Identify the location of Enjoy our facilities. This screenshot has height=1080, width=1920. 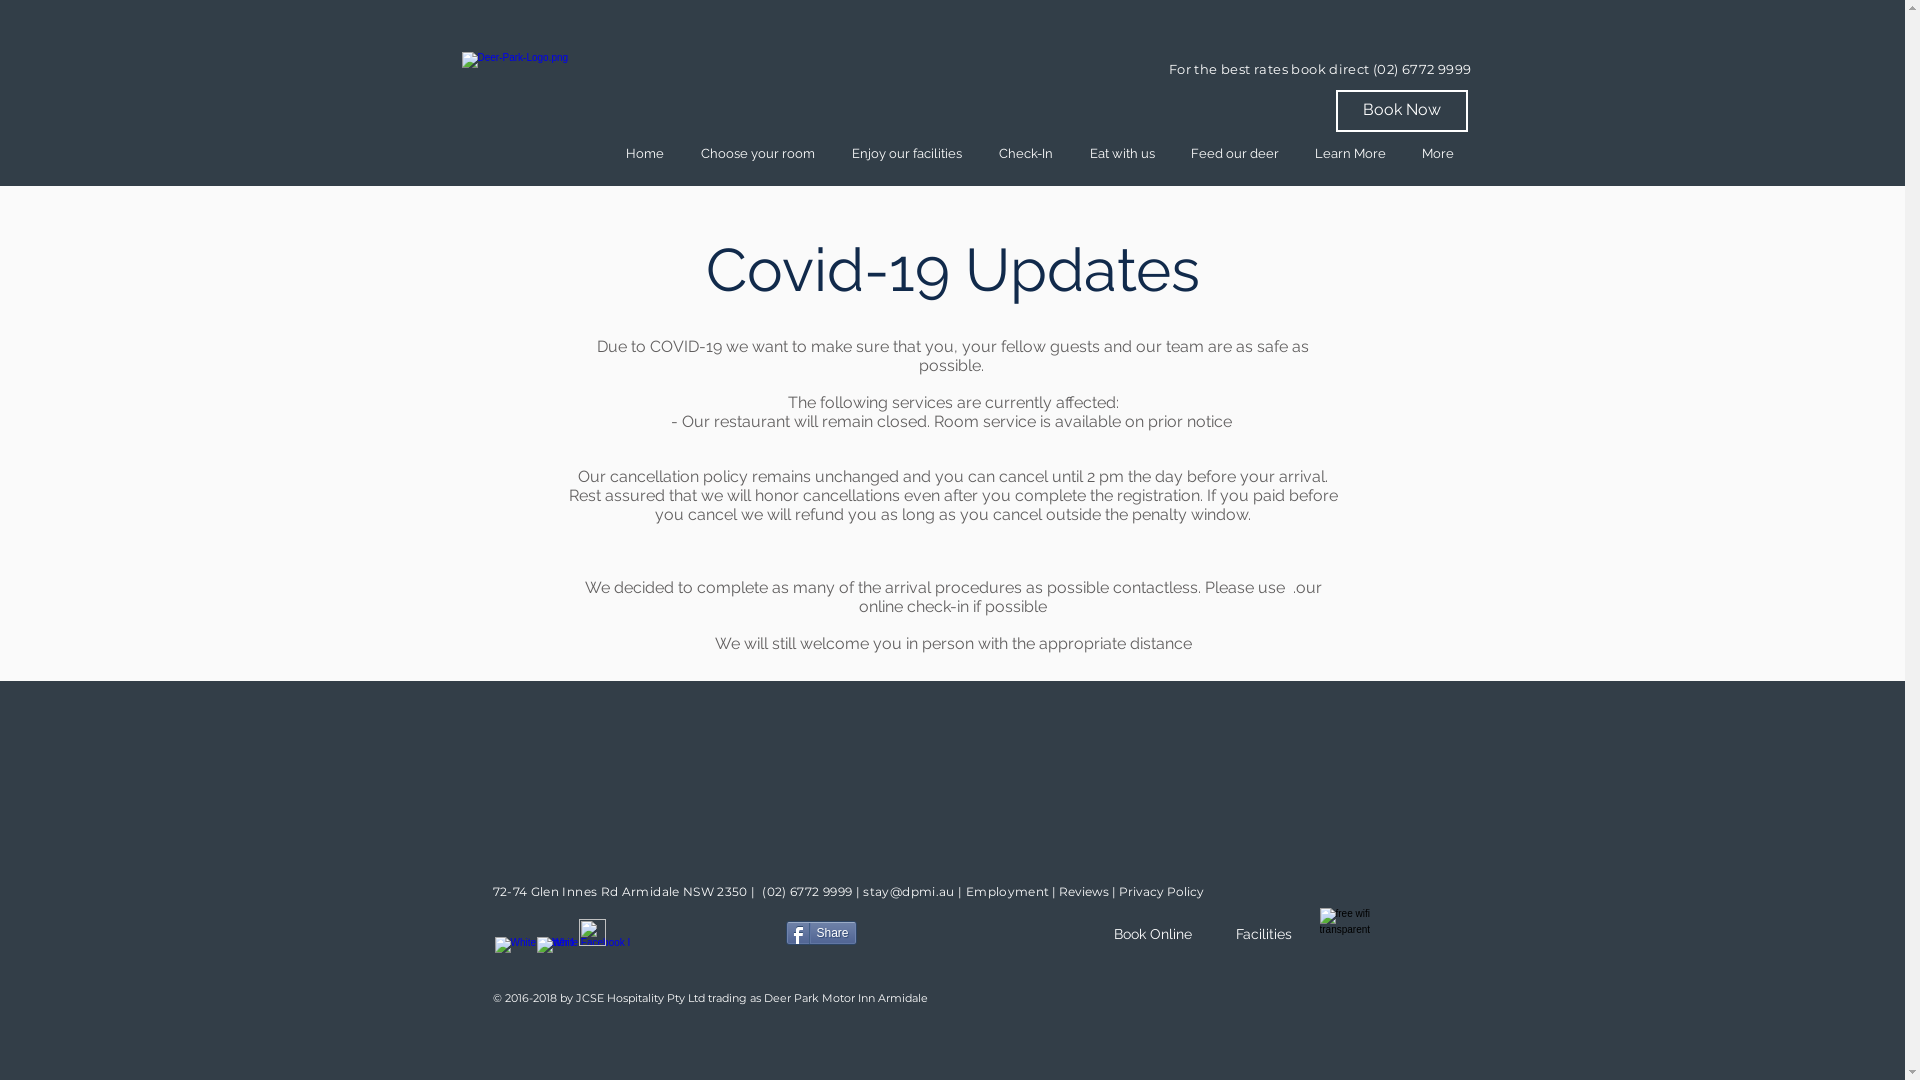
(908, 154).